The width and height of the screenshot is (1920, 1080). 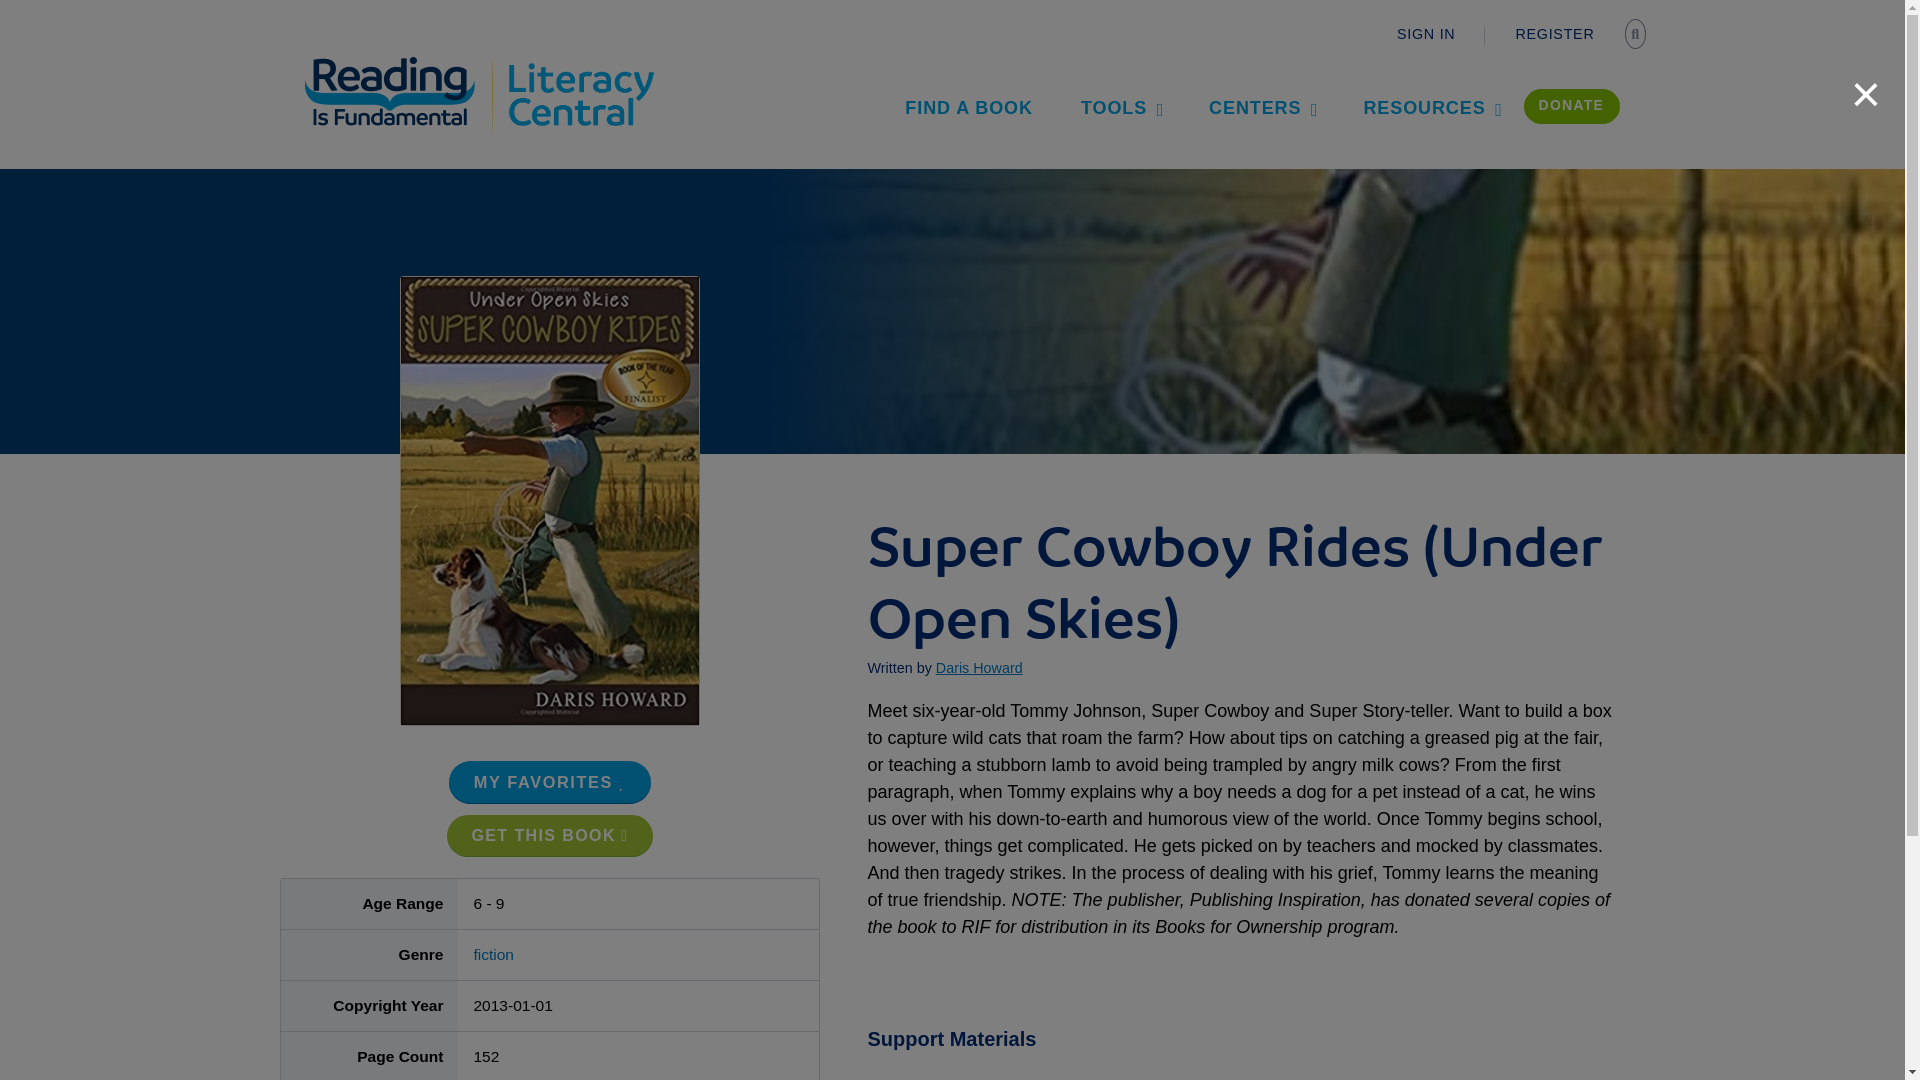 I want to click on RESOURCES, so click(x=1430, y=107).